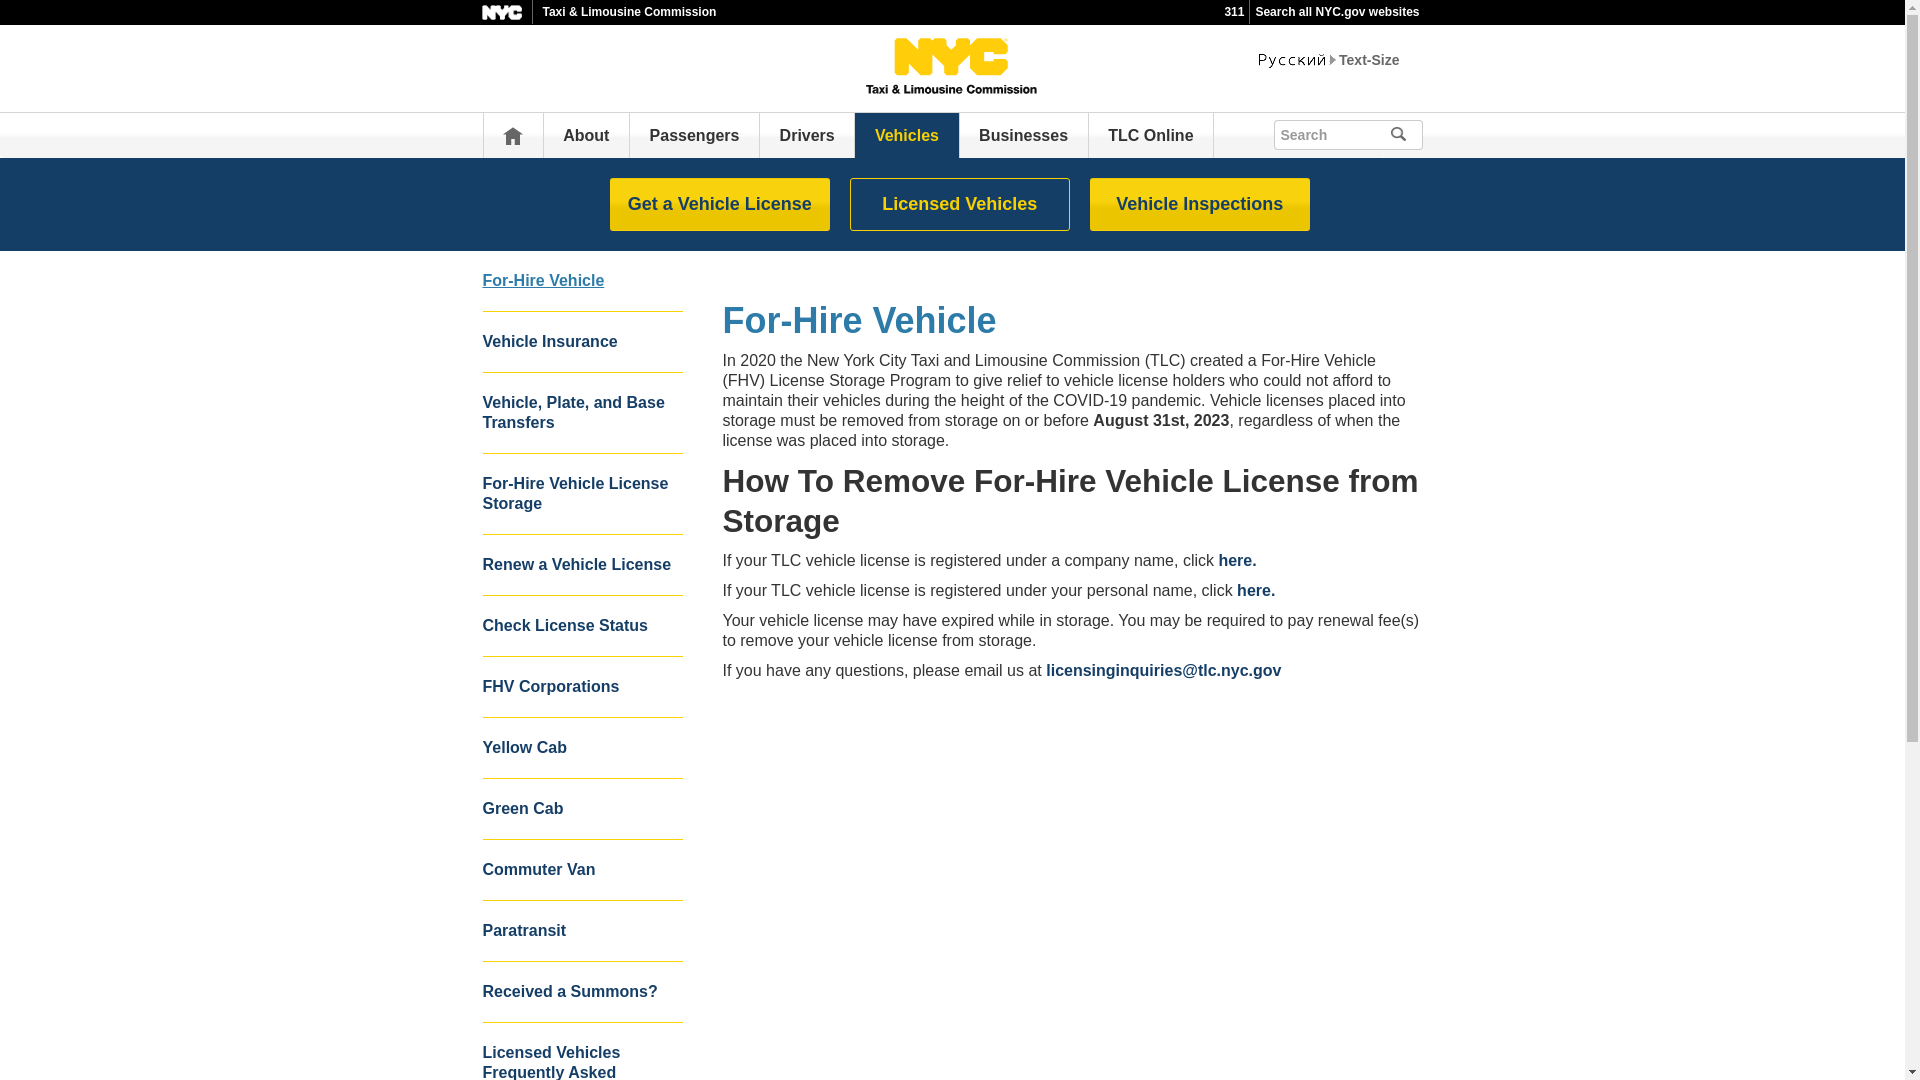 The width and height of the screenshot is (1920, 1080). I want to click on Passengers, so click(694, 135).